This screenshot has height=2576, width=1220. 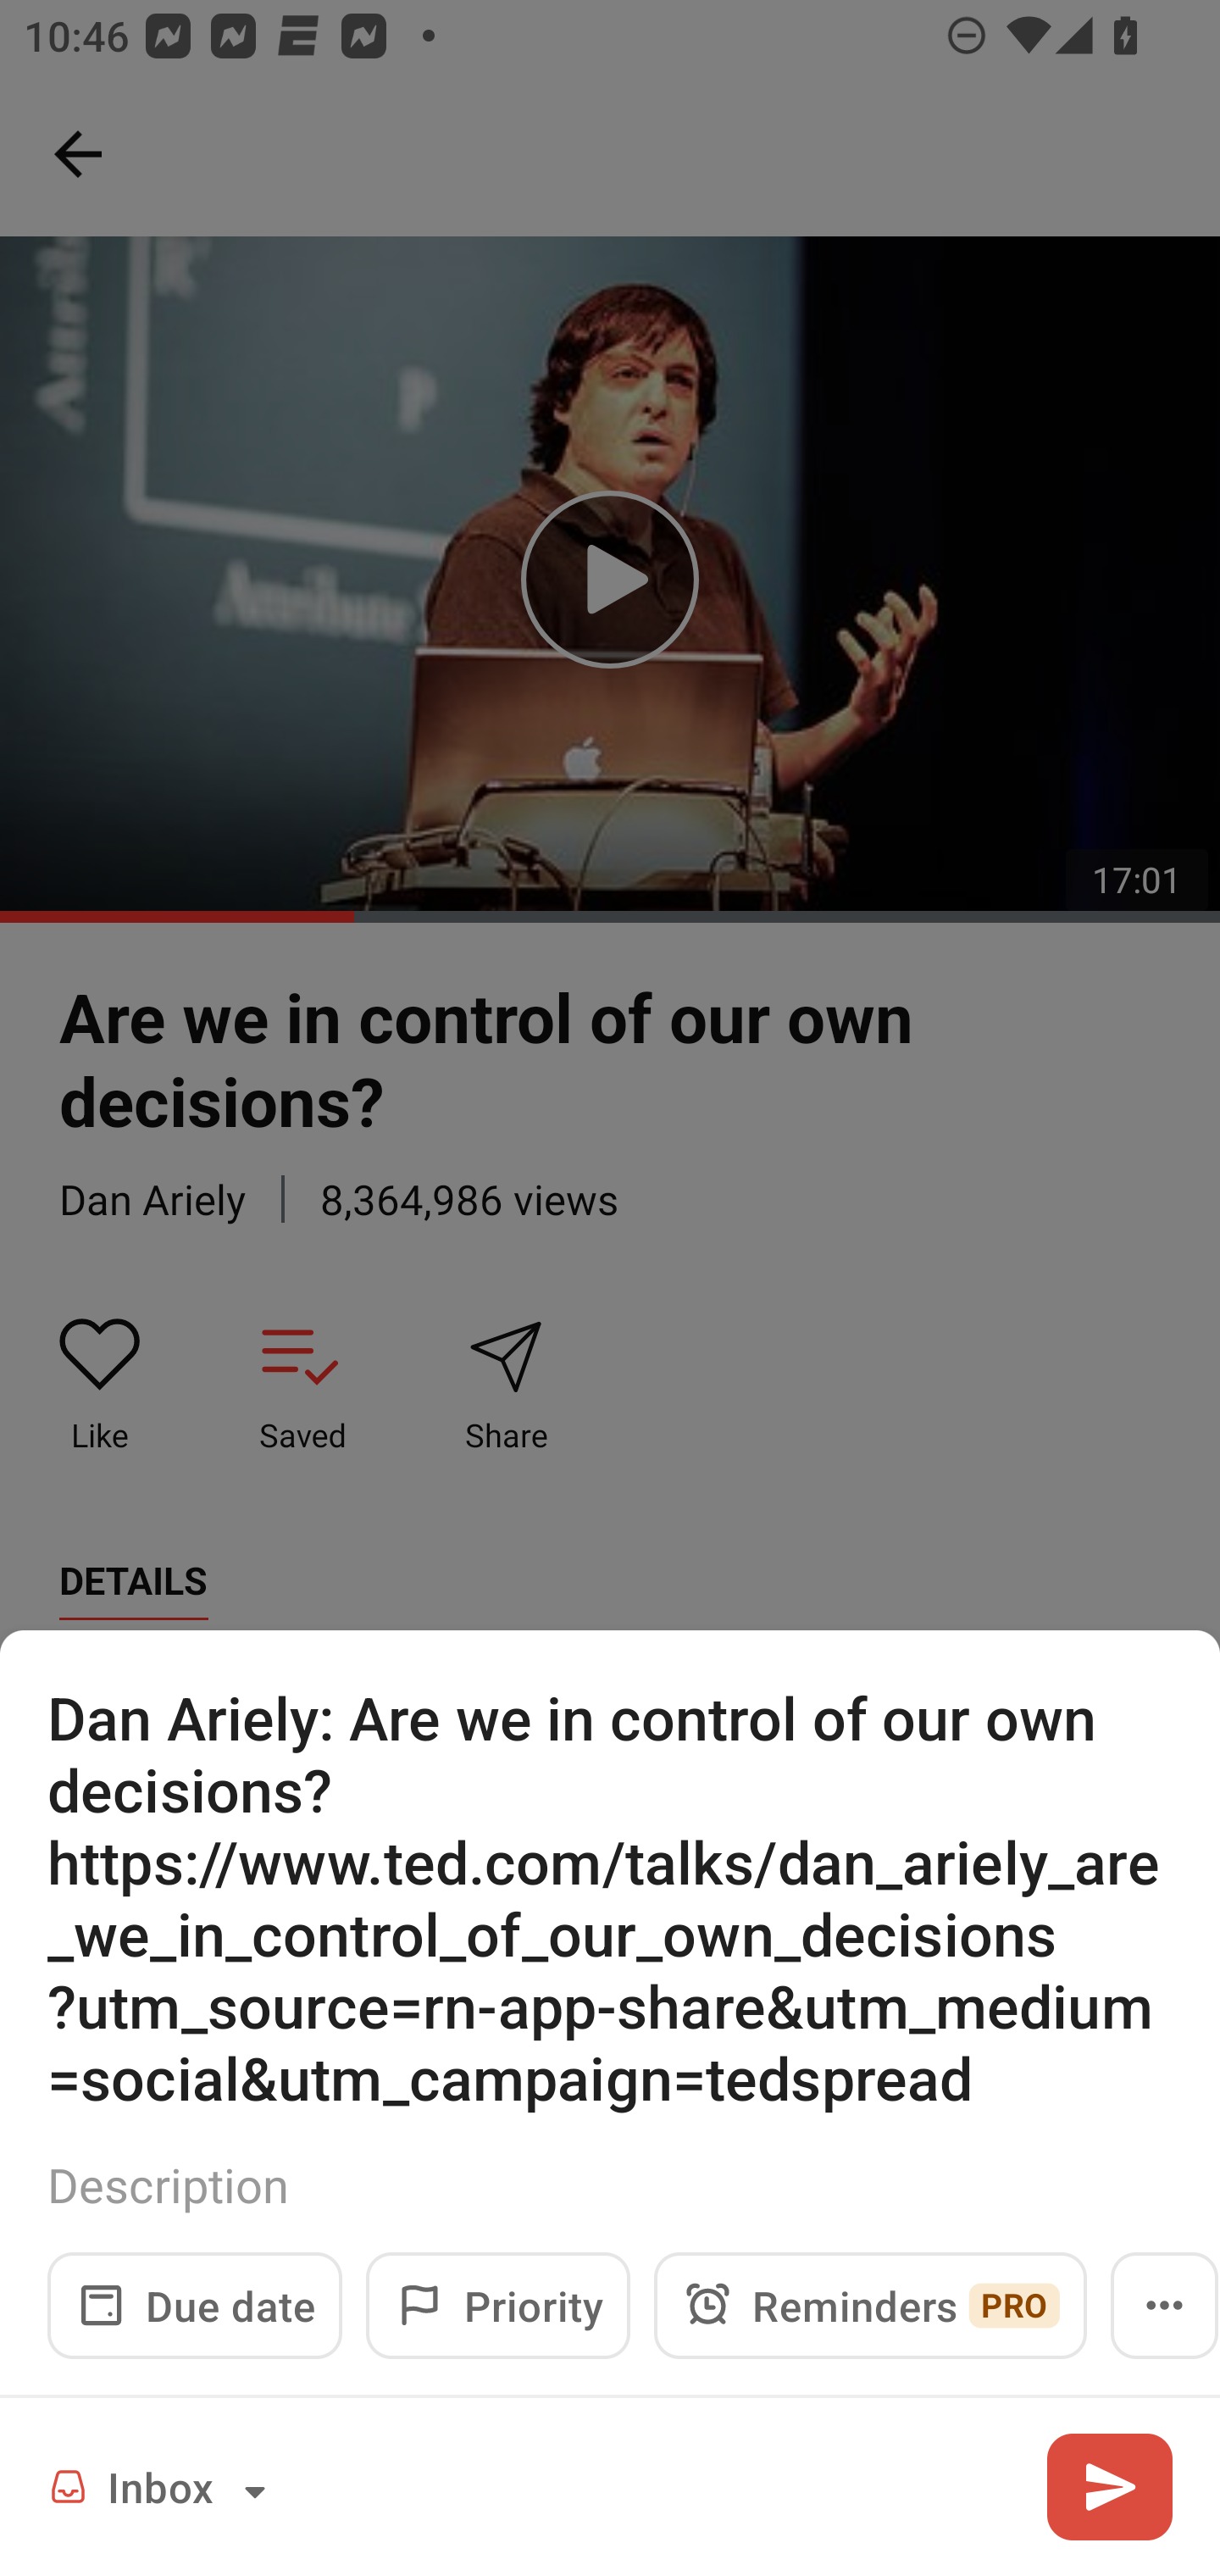 I want to click on Inbox Project, so click(x=163, y=2486).